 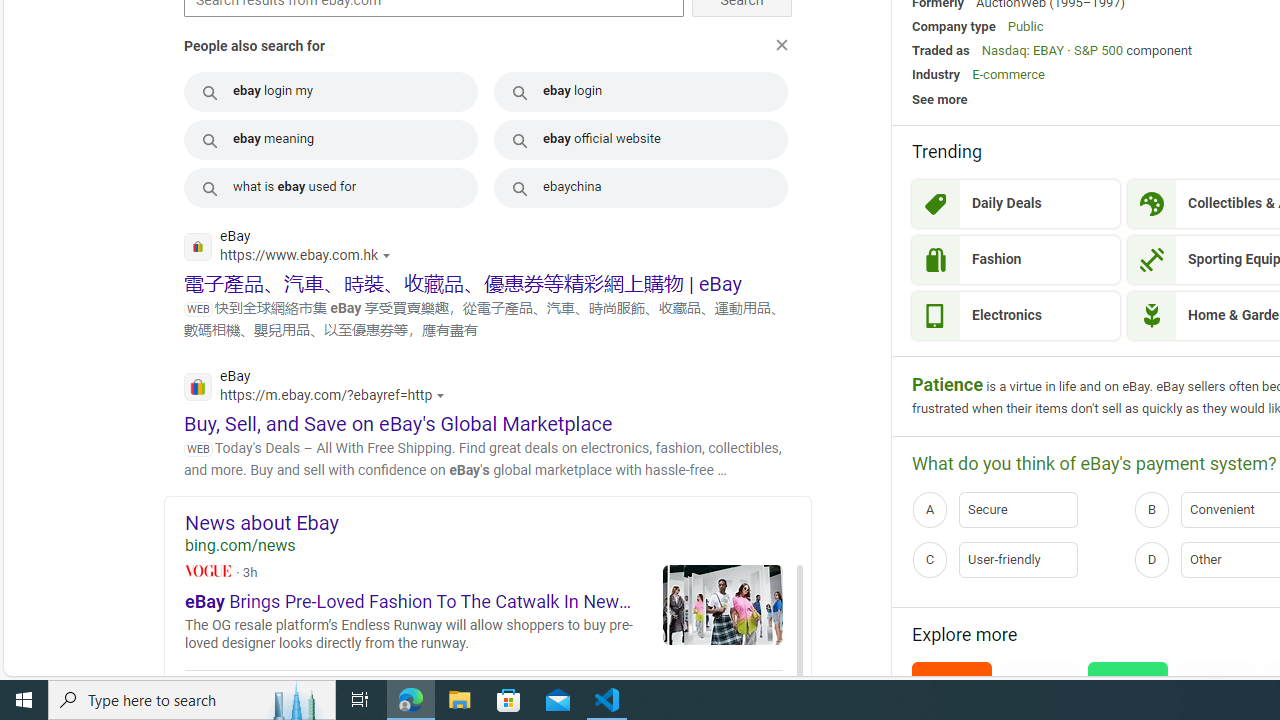 I want to click on Buy, Sell, and Save on eBay's Global Marketplace, so click(x=398, y=424).